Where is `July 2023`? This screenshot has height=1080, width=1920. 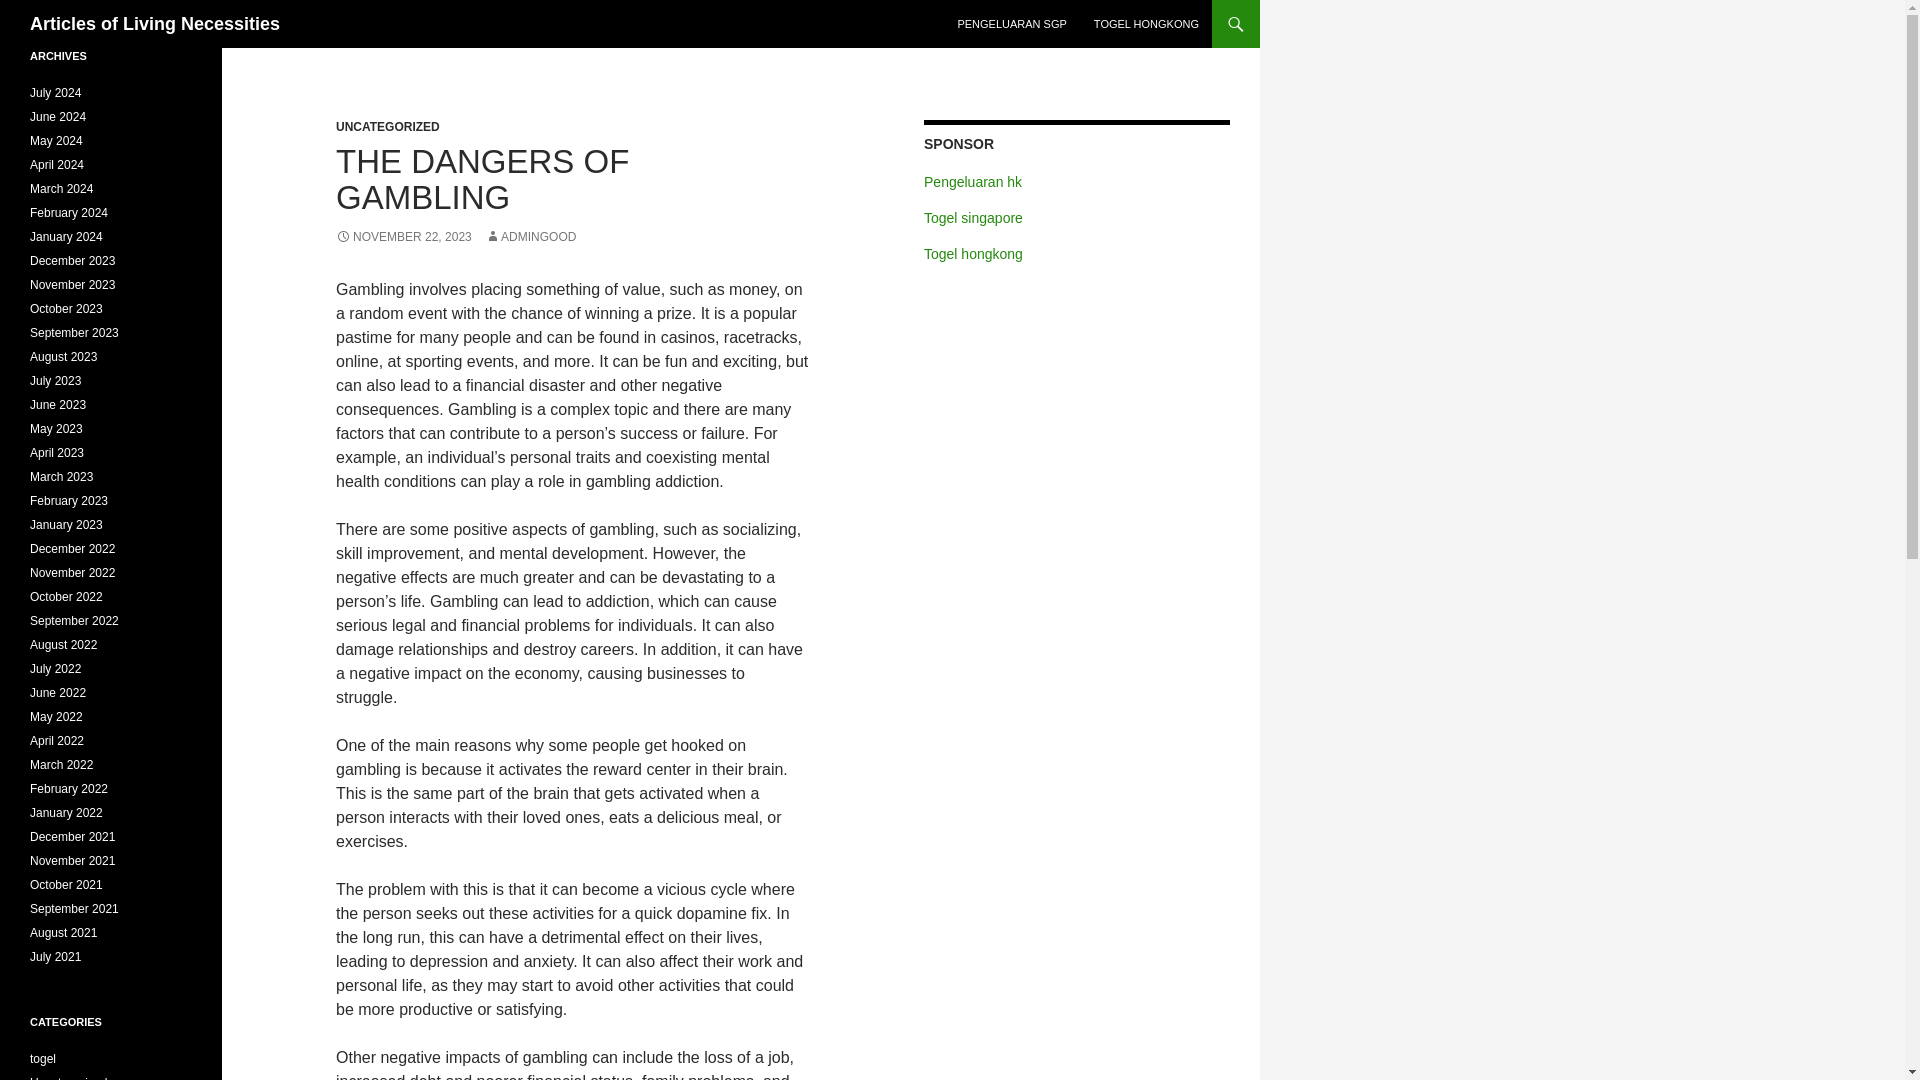
July 2023 is located at coordinates (55, 380).